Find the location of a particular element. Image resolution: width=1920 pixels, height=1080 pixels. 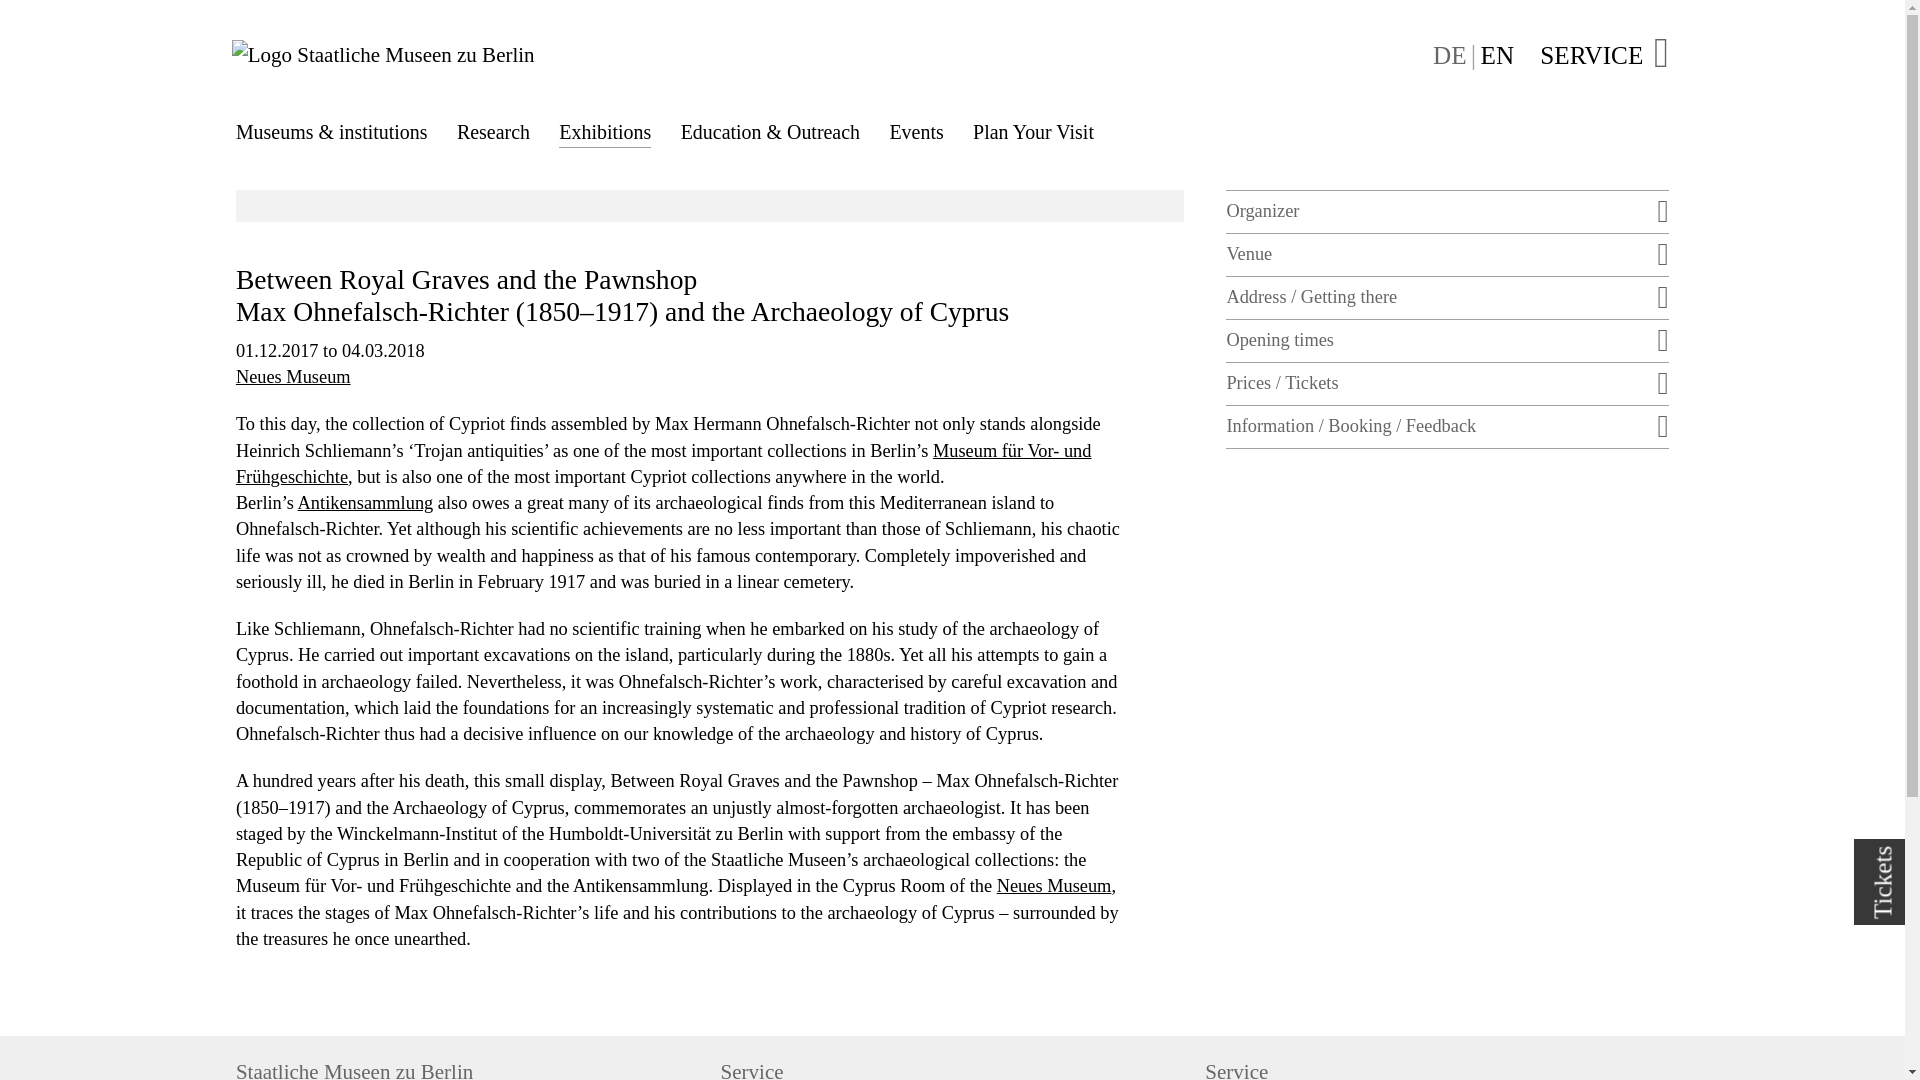

to the website is located at coordinates (664, 464).